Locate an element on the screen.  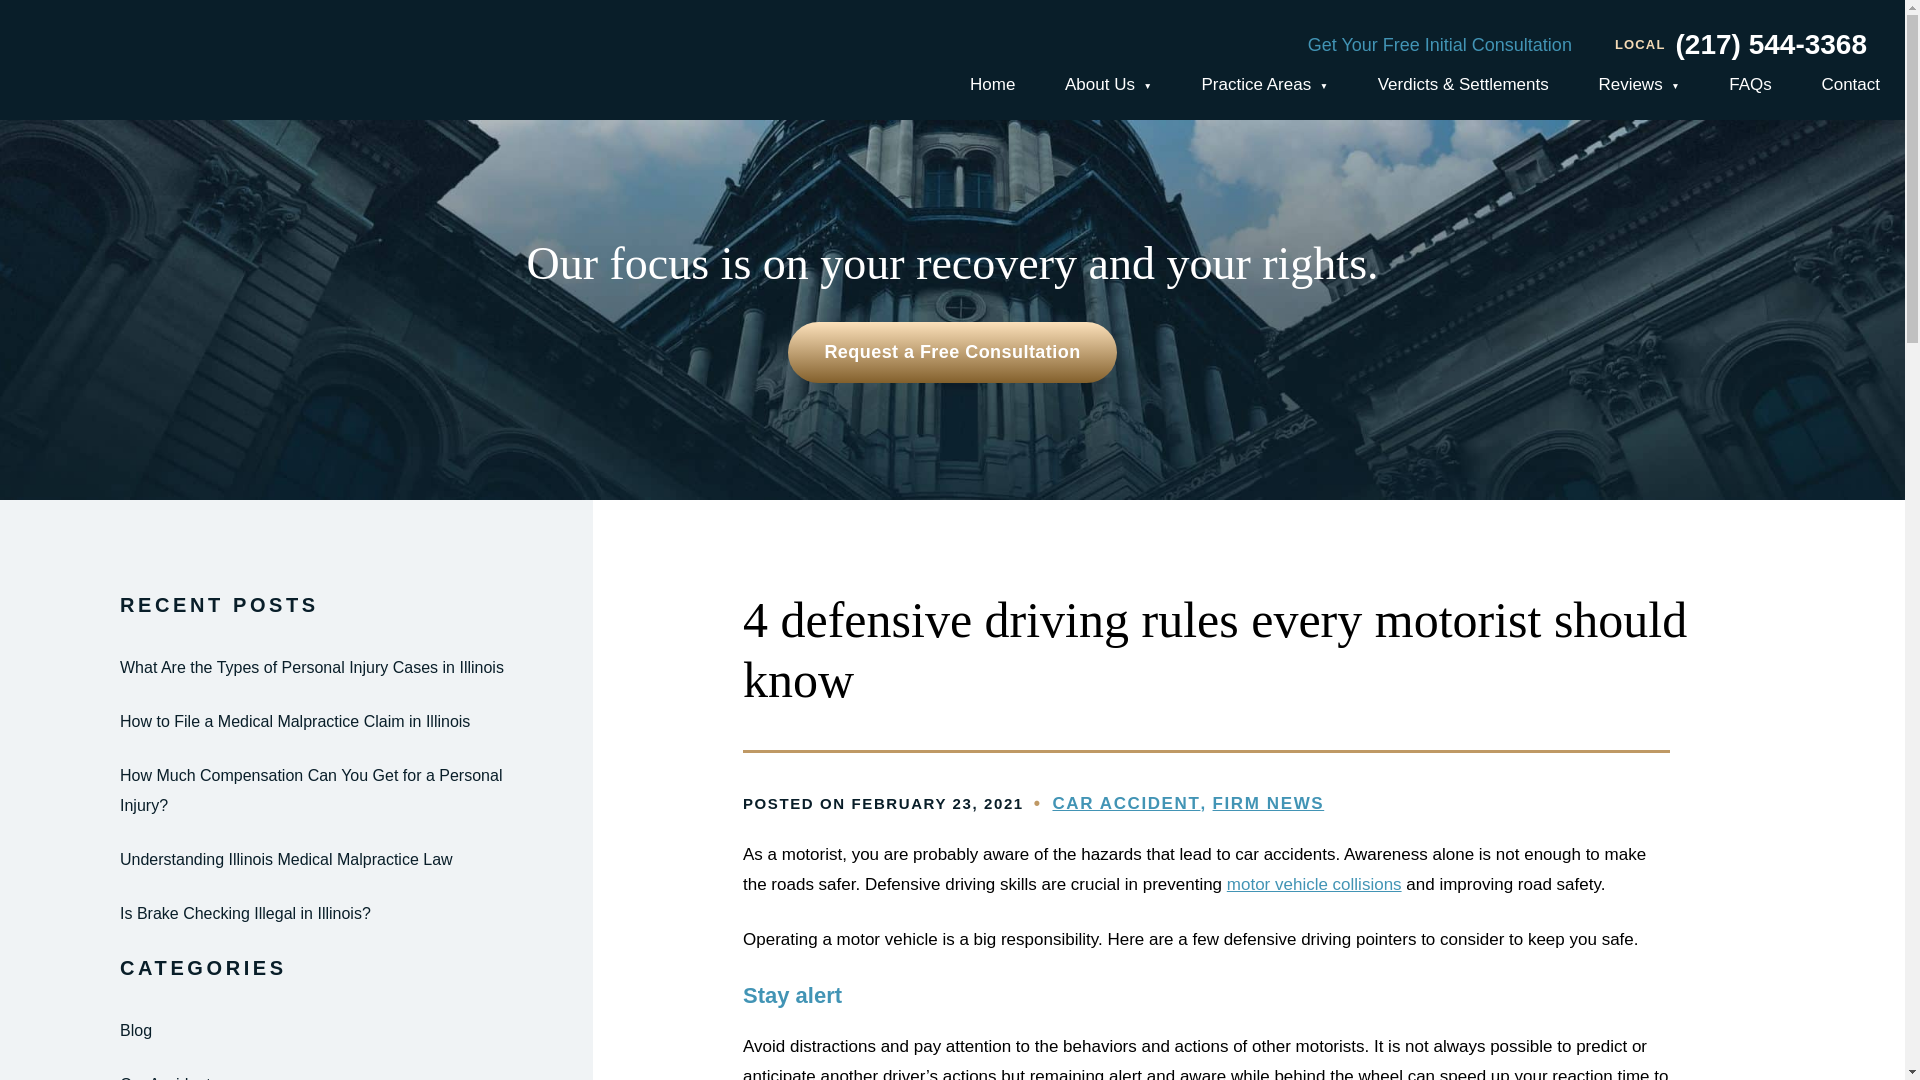
Request a Free Consultation is located at coordinates (951, 352).